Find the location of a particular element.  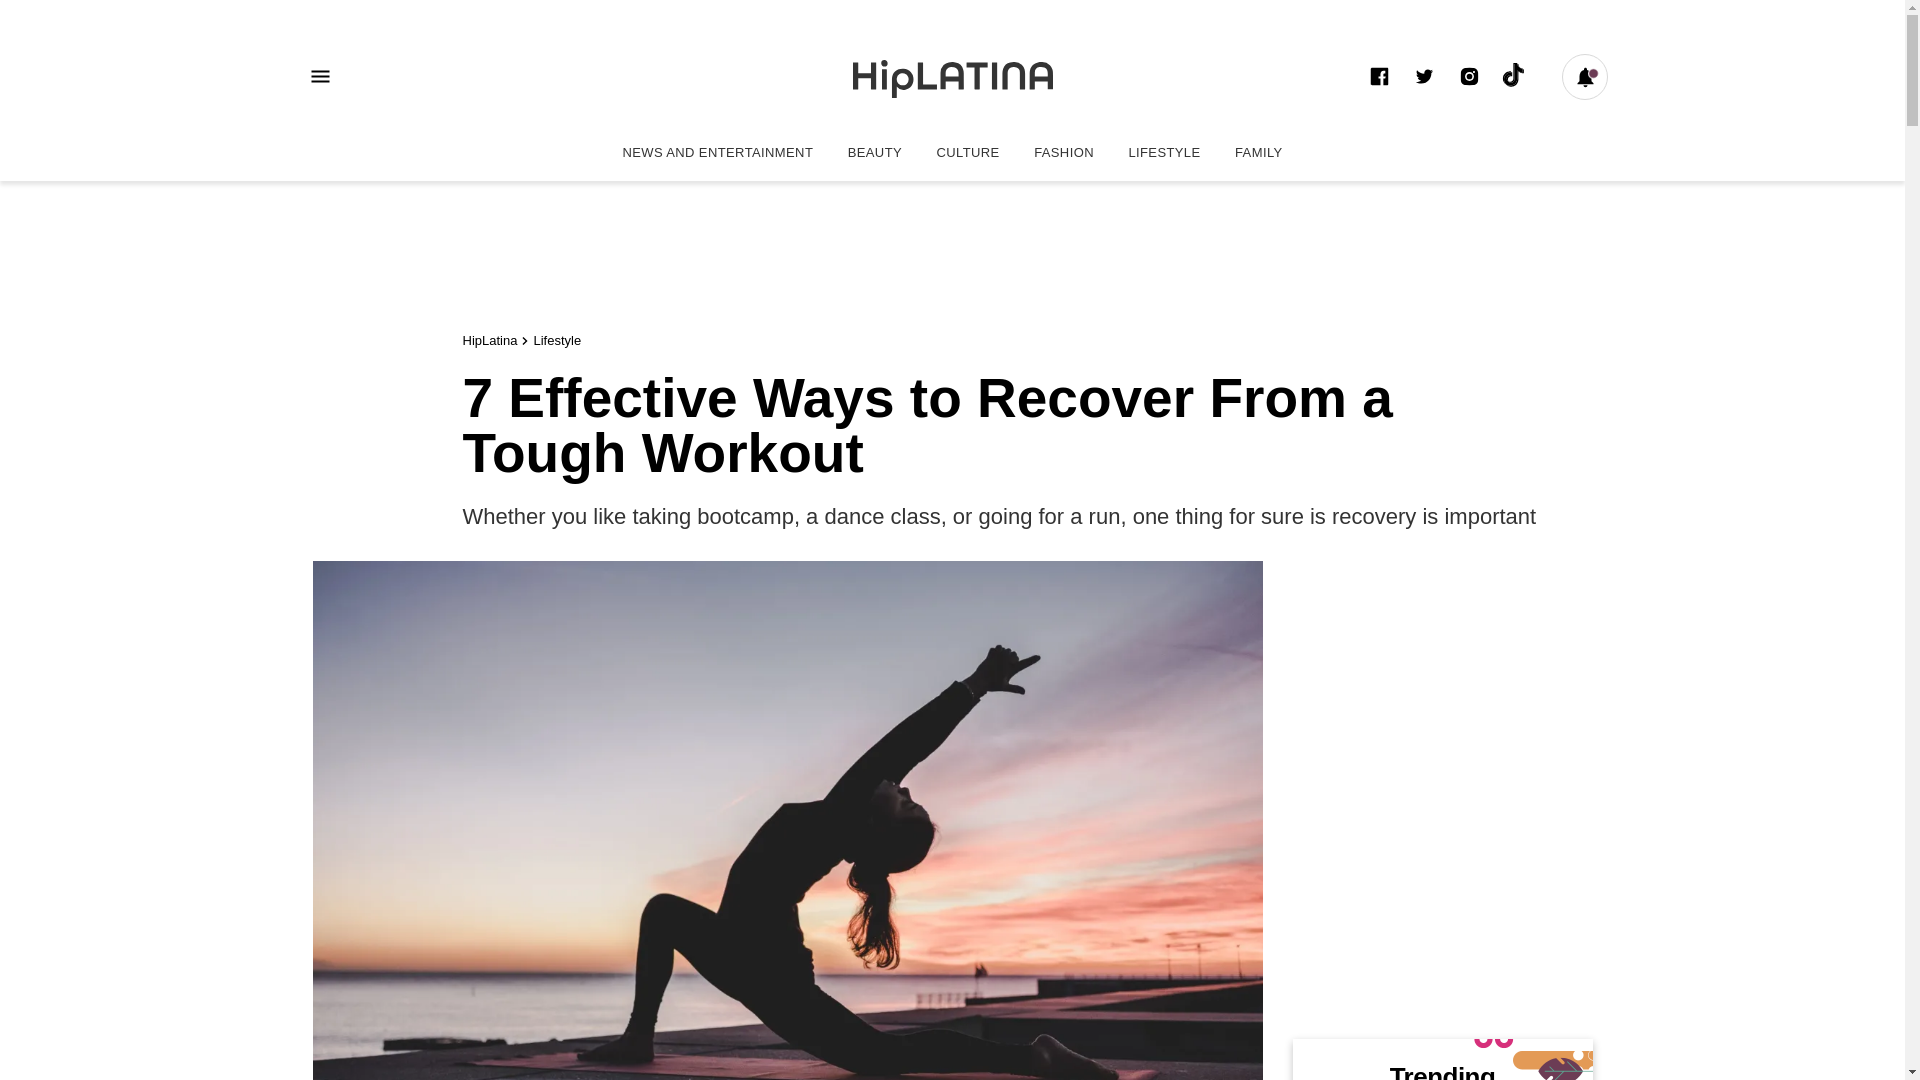

HipLatina is located at coordinates (952, 76).